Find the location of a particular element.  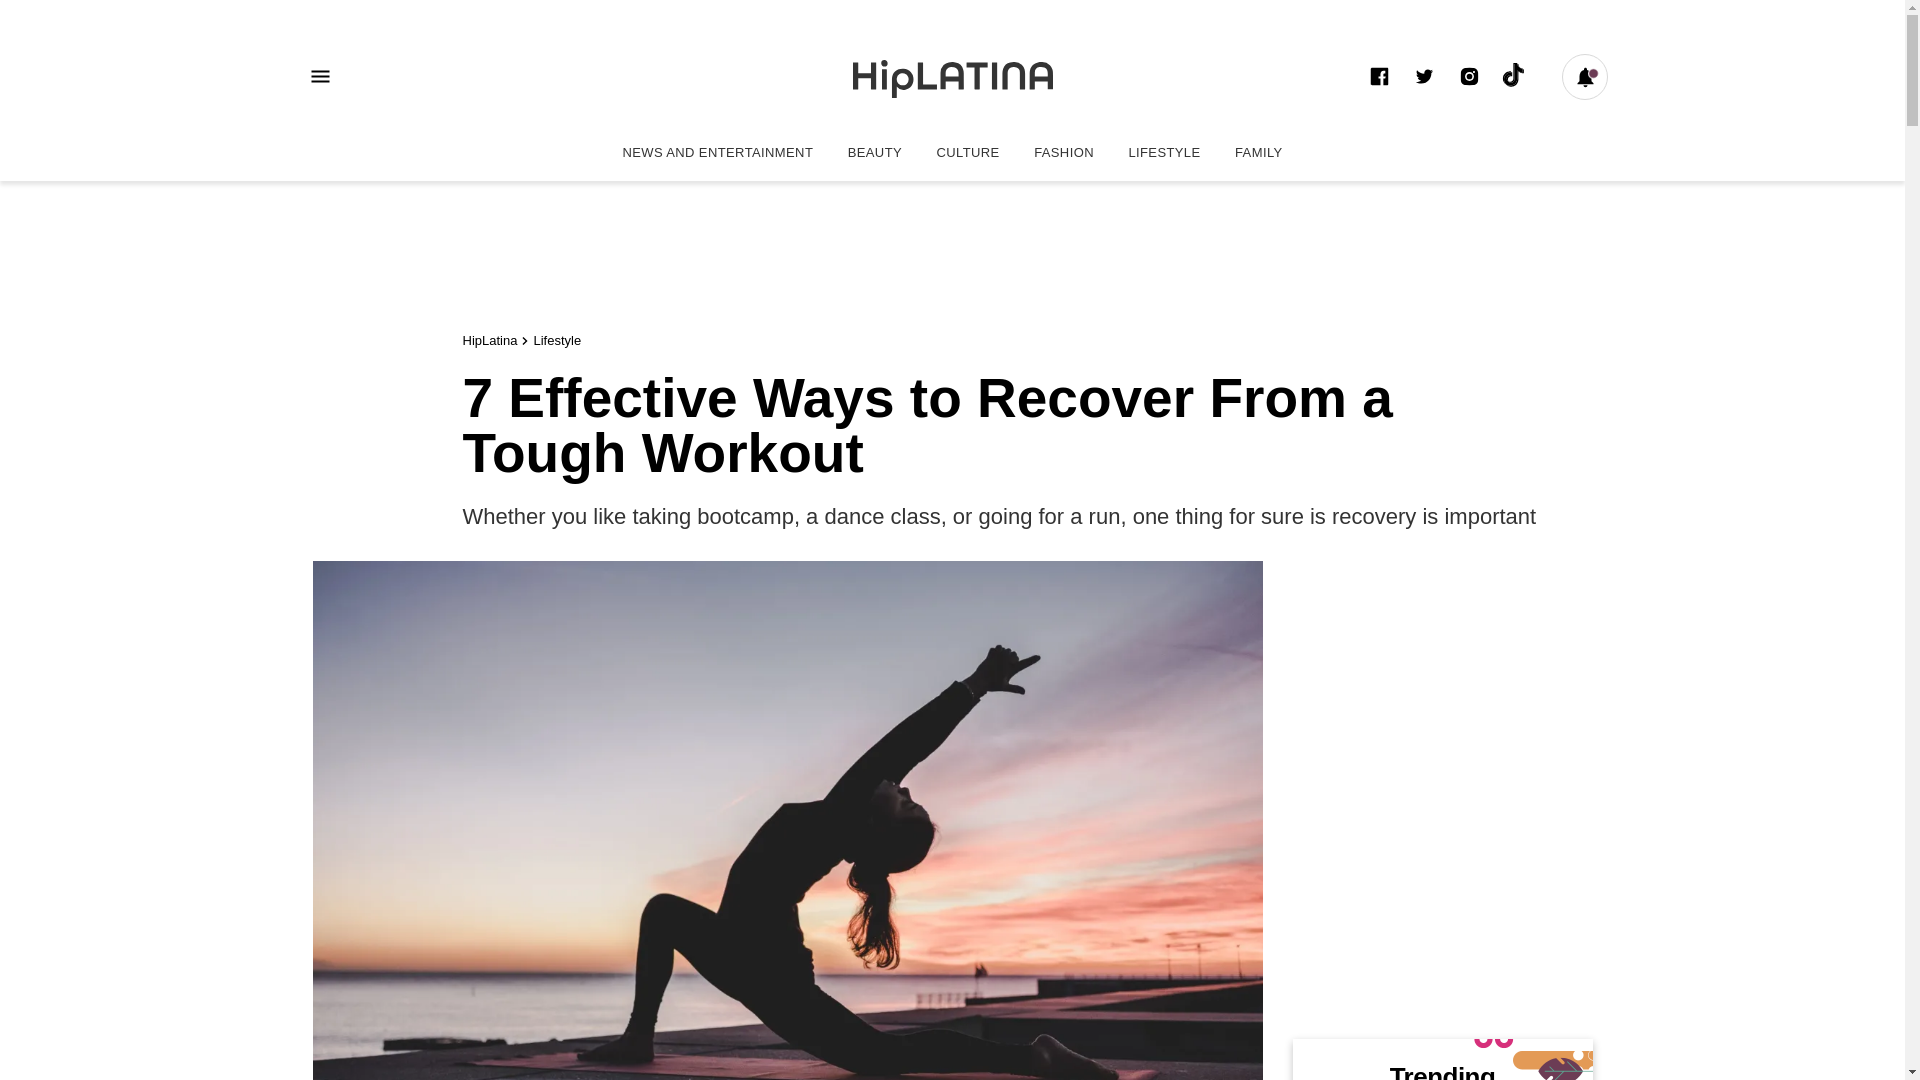

HipLatina is located at coordinates (952, 76).